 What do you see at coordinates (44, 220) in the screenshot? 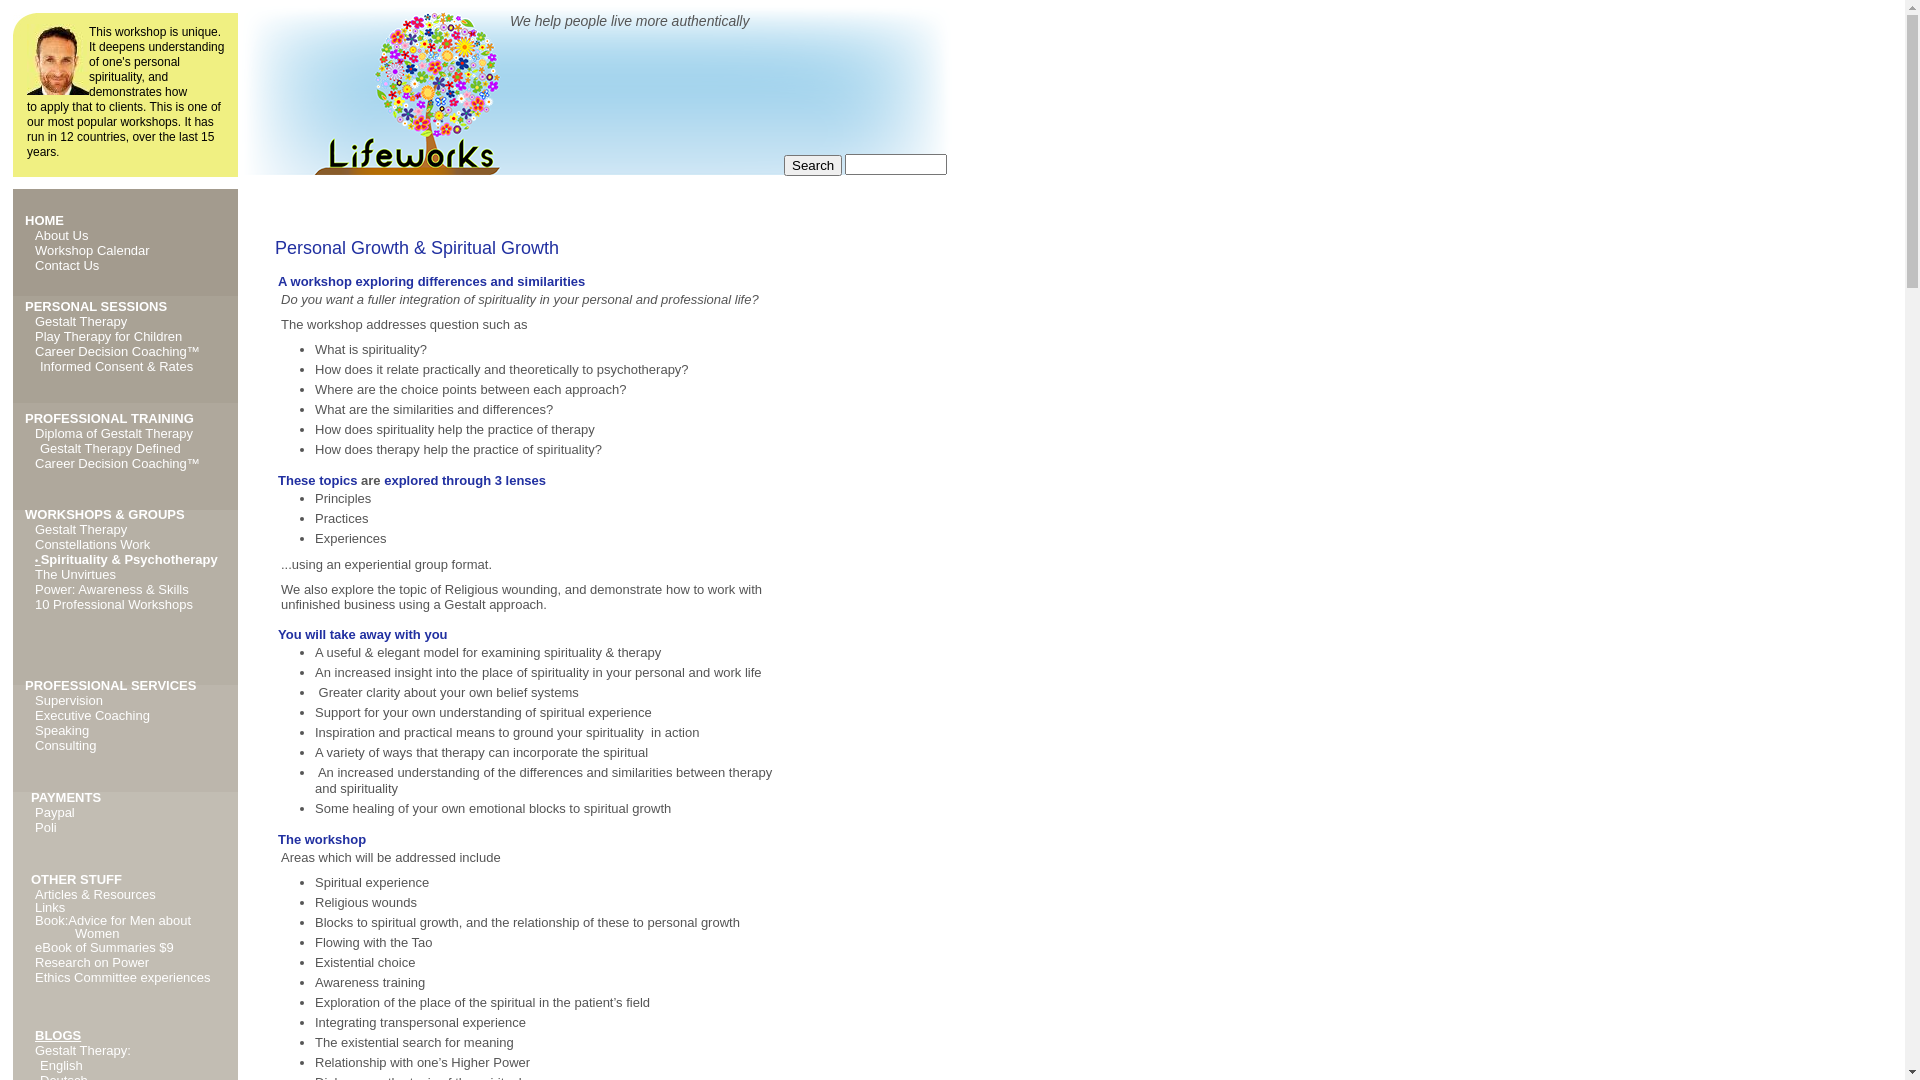
I see `HOME` at bounding box center [44, 220].